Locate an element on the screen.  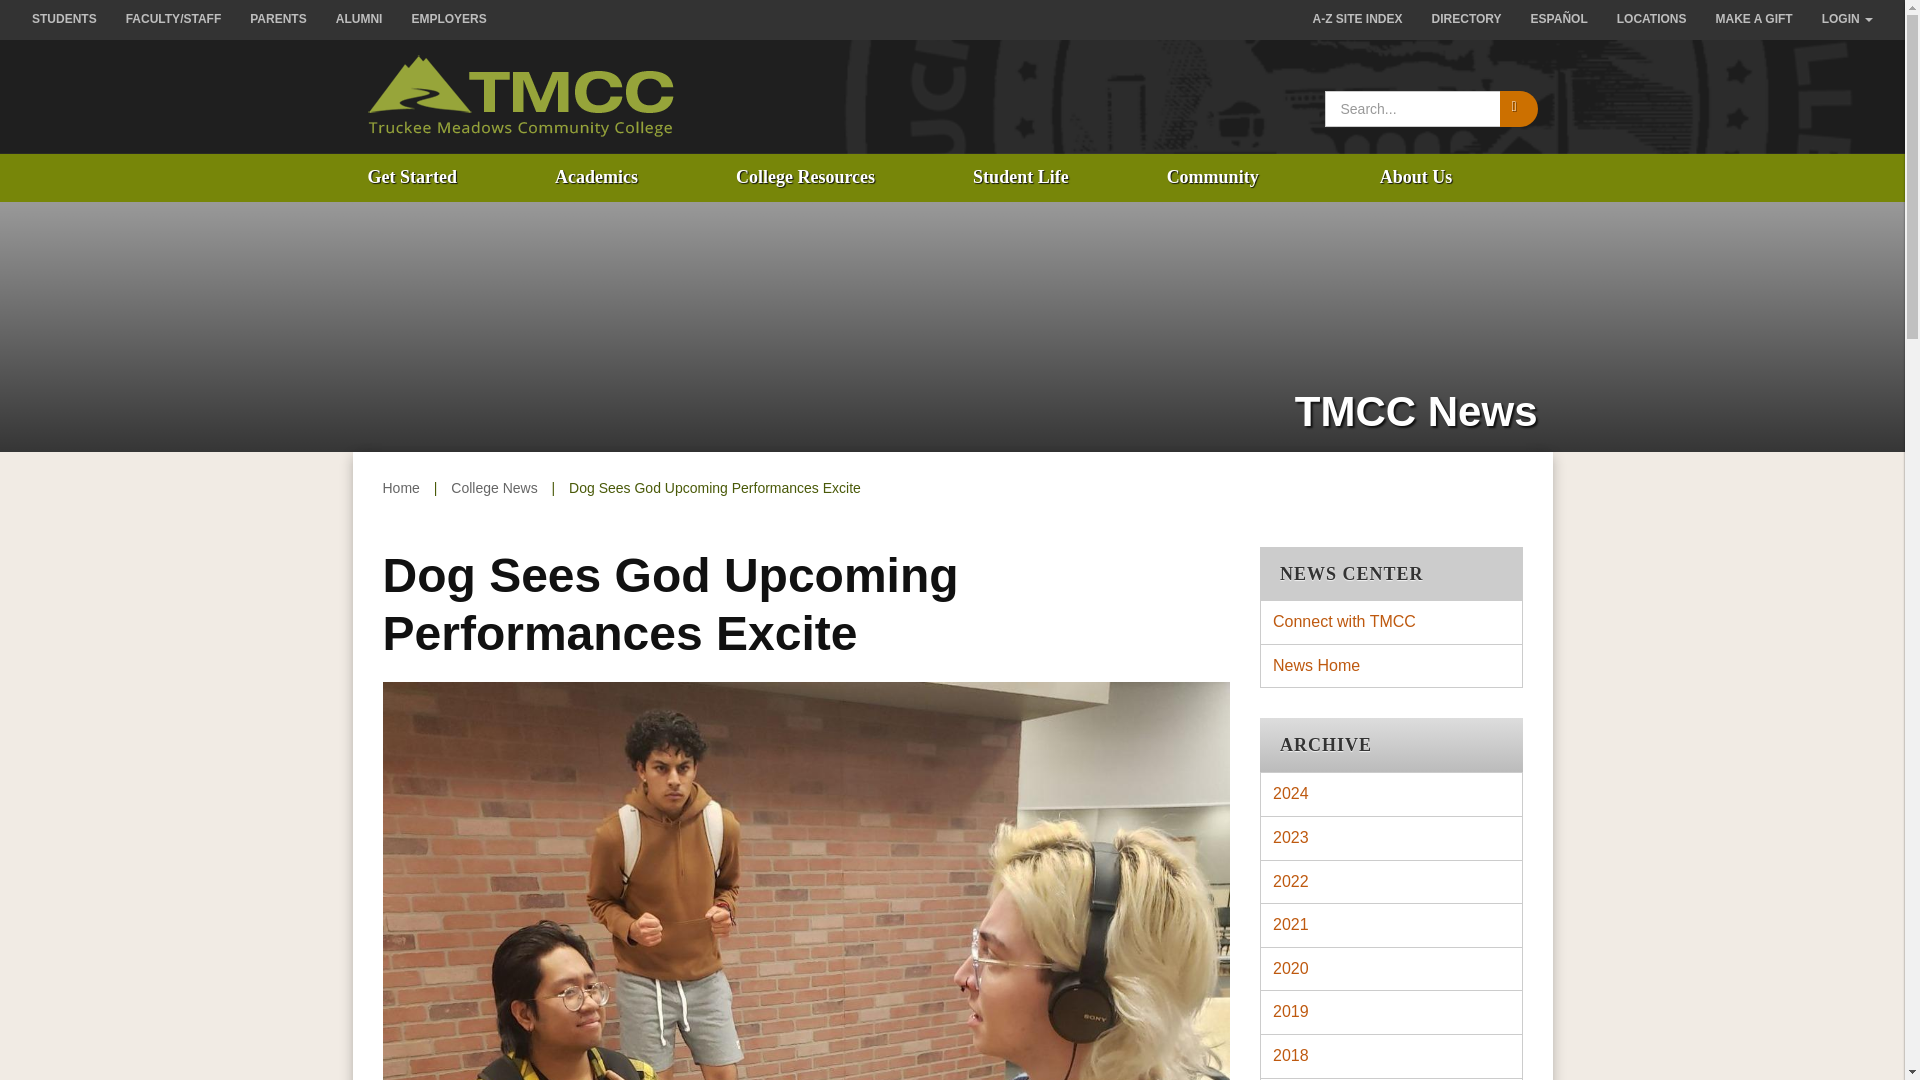
Community is located at coordinates (1213, 178).